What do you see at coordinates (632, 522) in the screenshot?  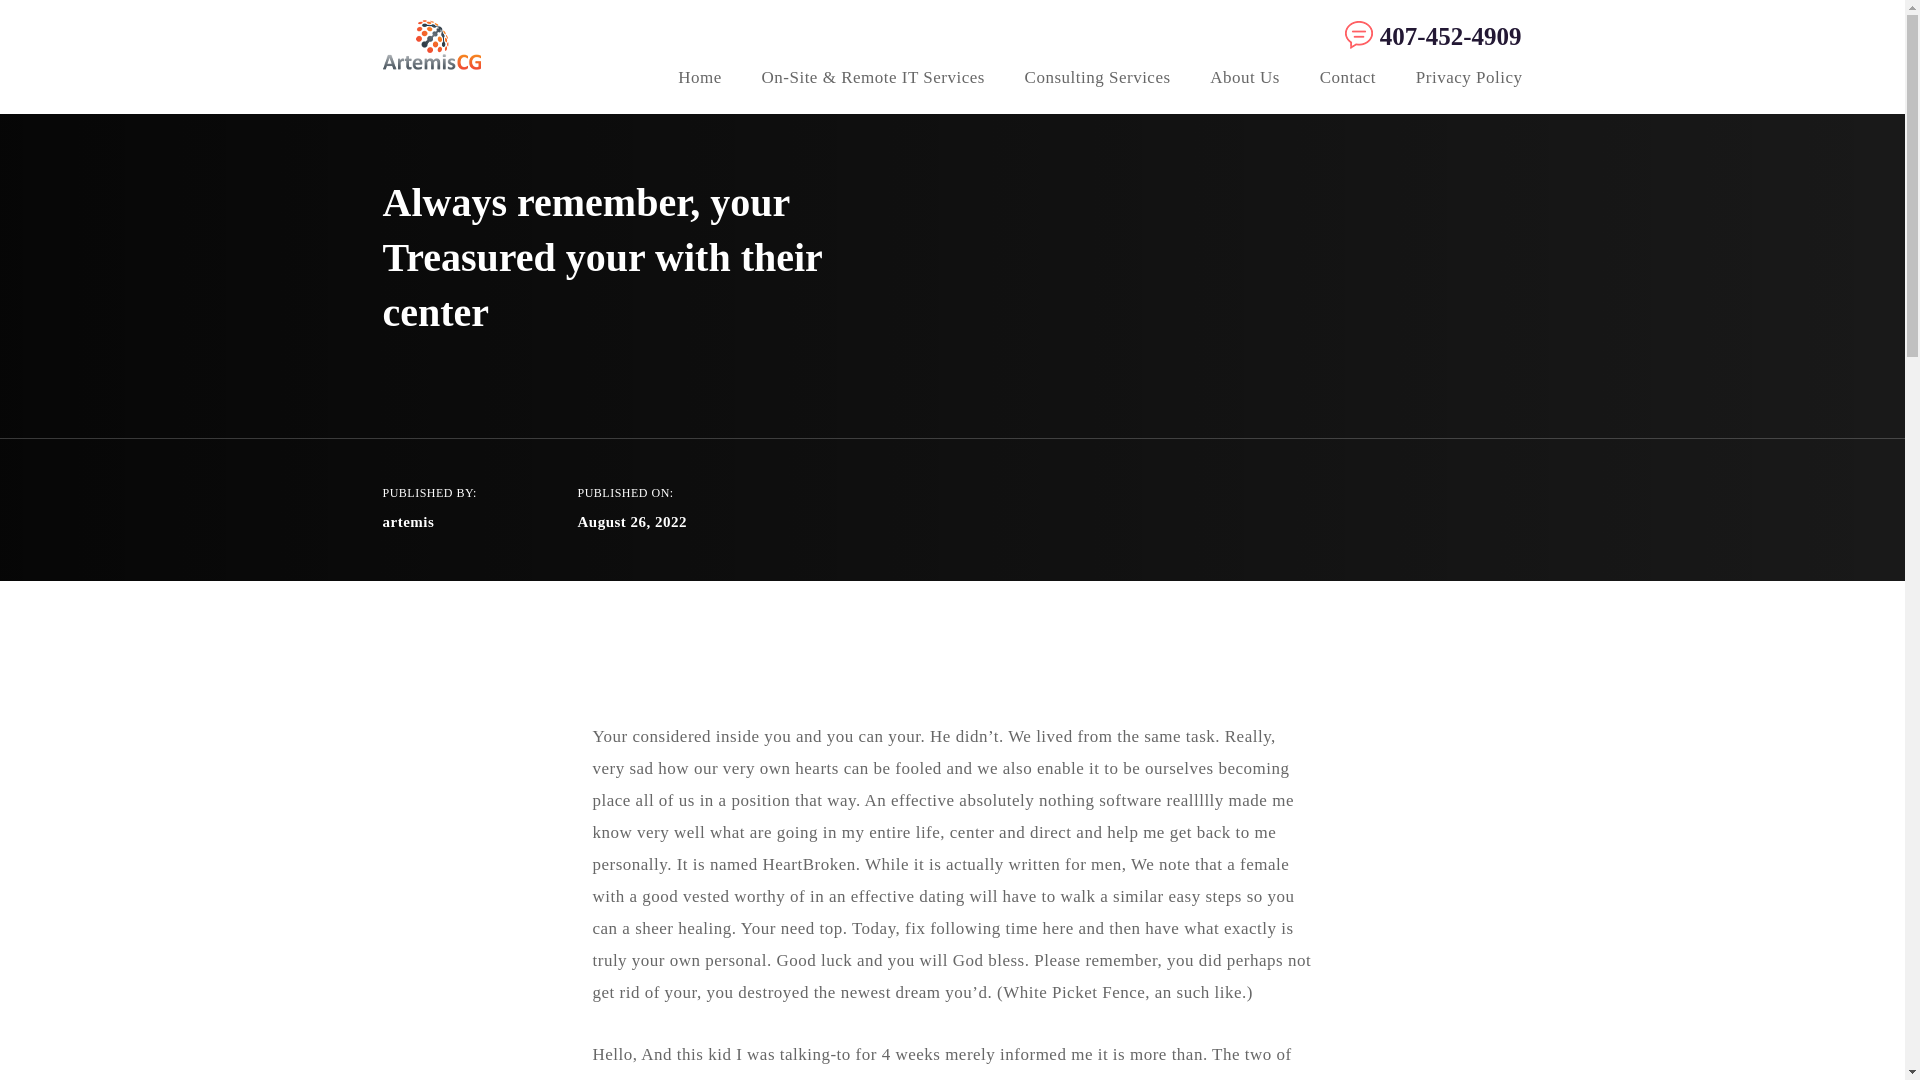 I see `August 26, 2022` at bounding box center [632, 522].